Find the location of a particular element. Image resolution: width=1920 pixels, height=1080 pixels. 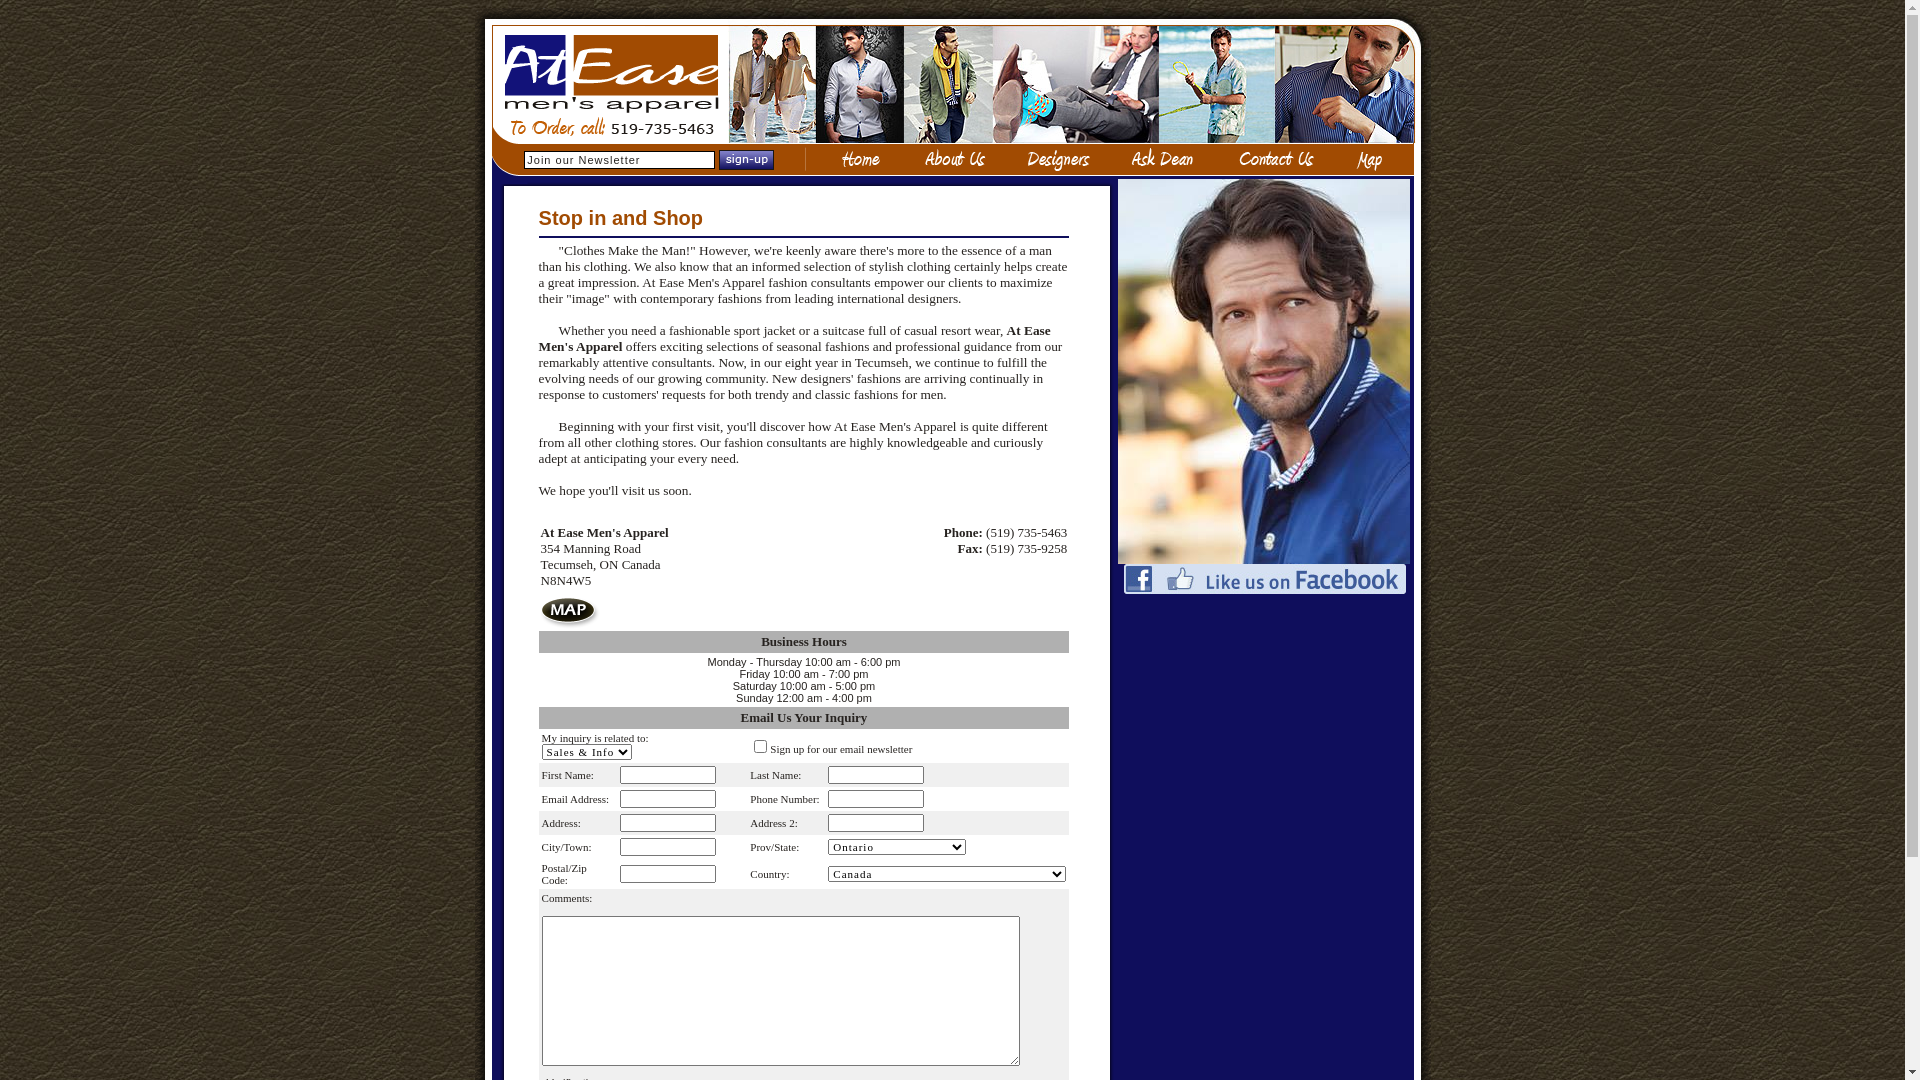

Ask Dean is located at coordinates (1163, 160).